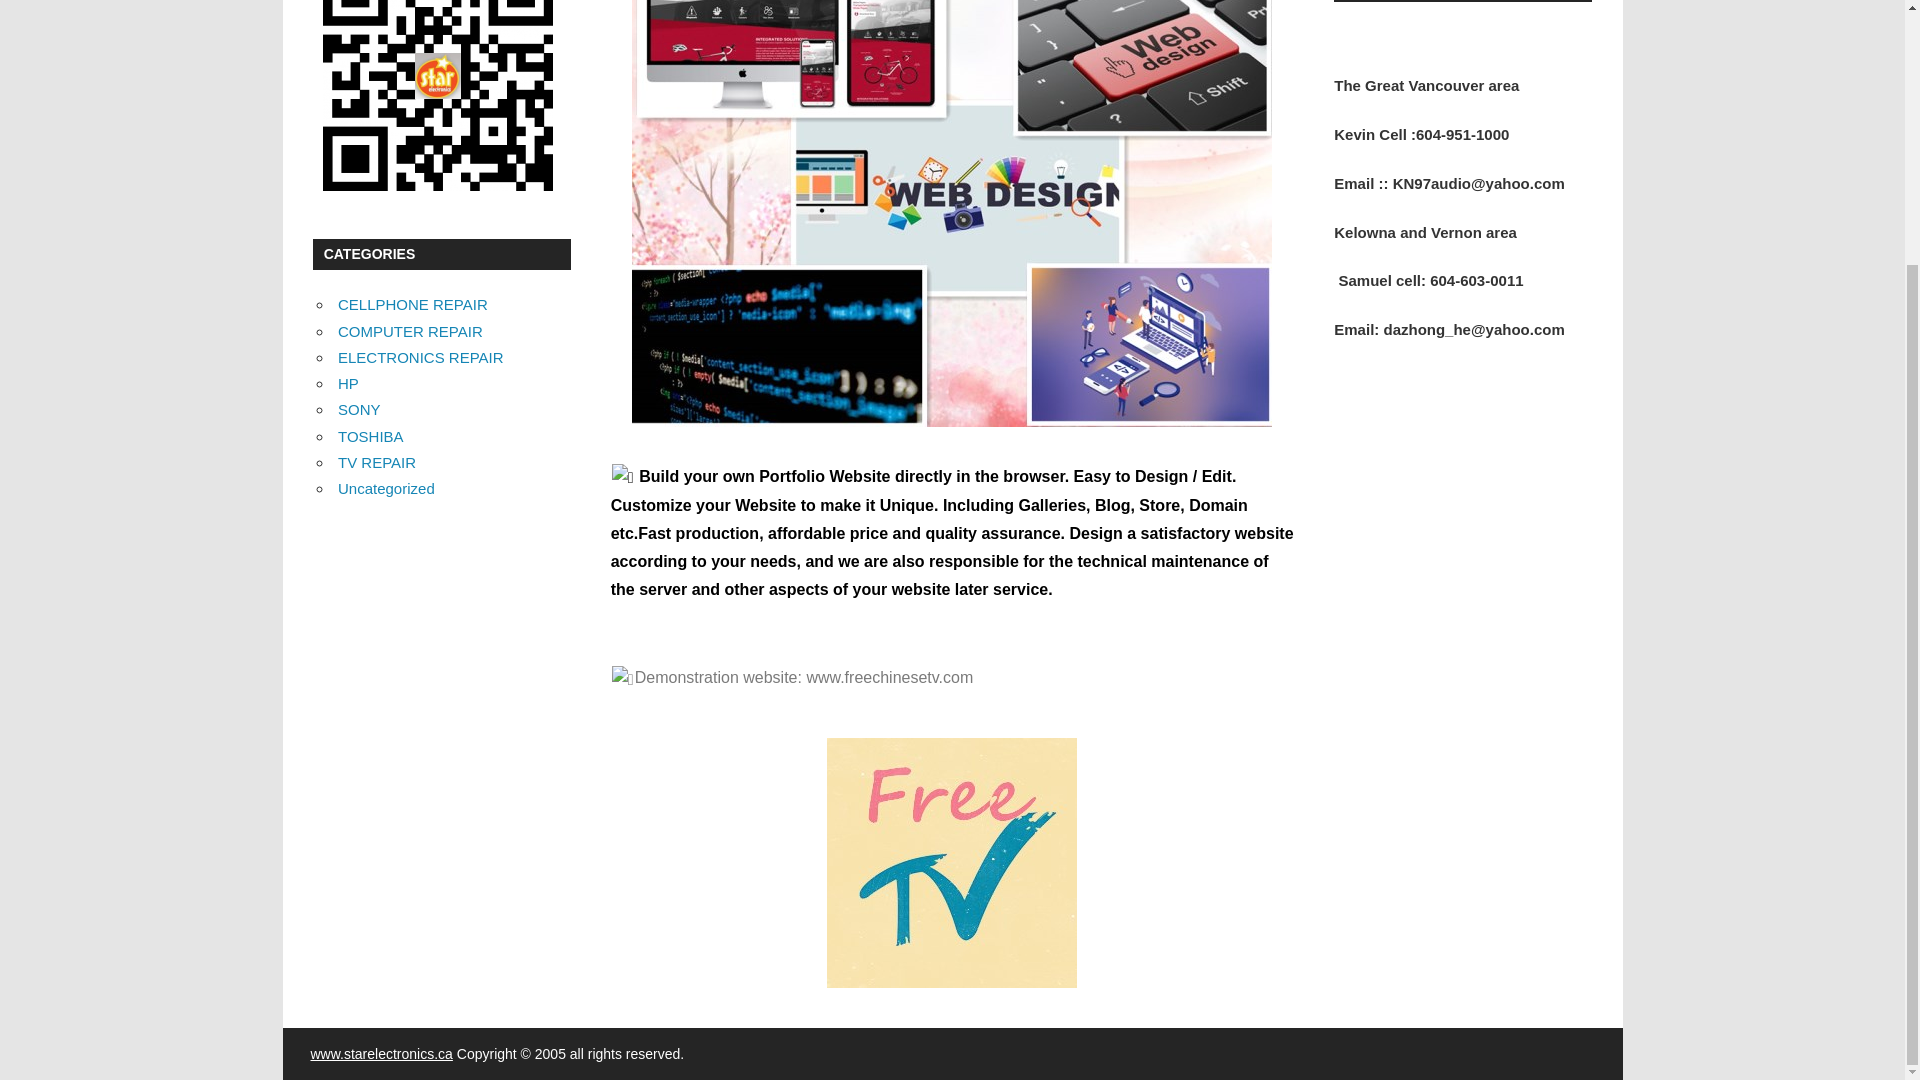 This screenshot has width=1920, height=1080. I want to click on CELLPHONE REPAIR, so click(412, 304).